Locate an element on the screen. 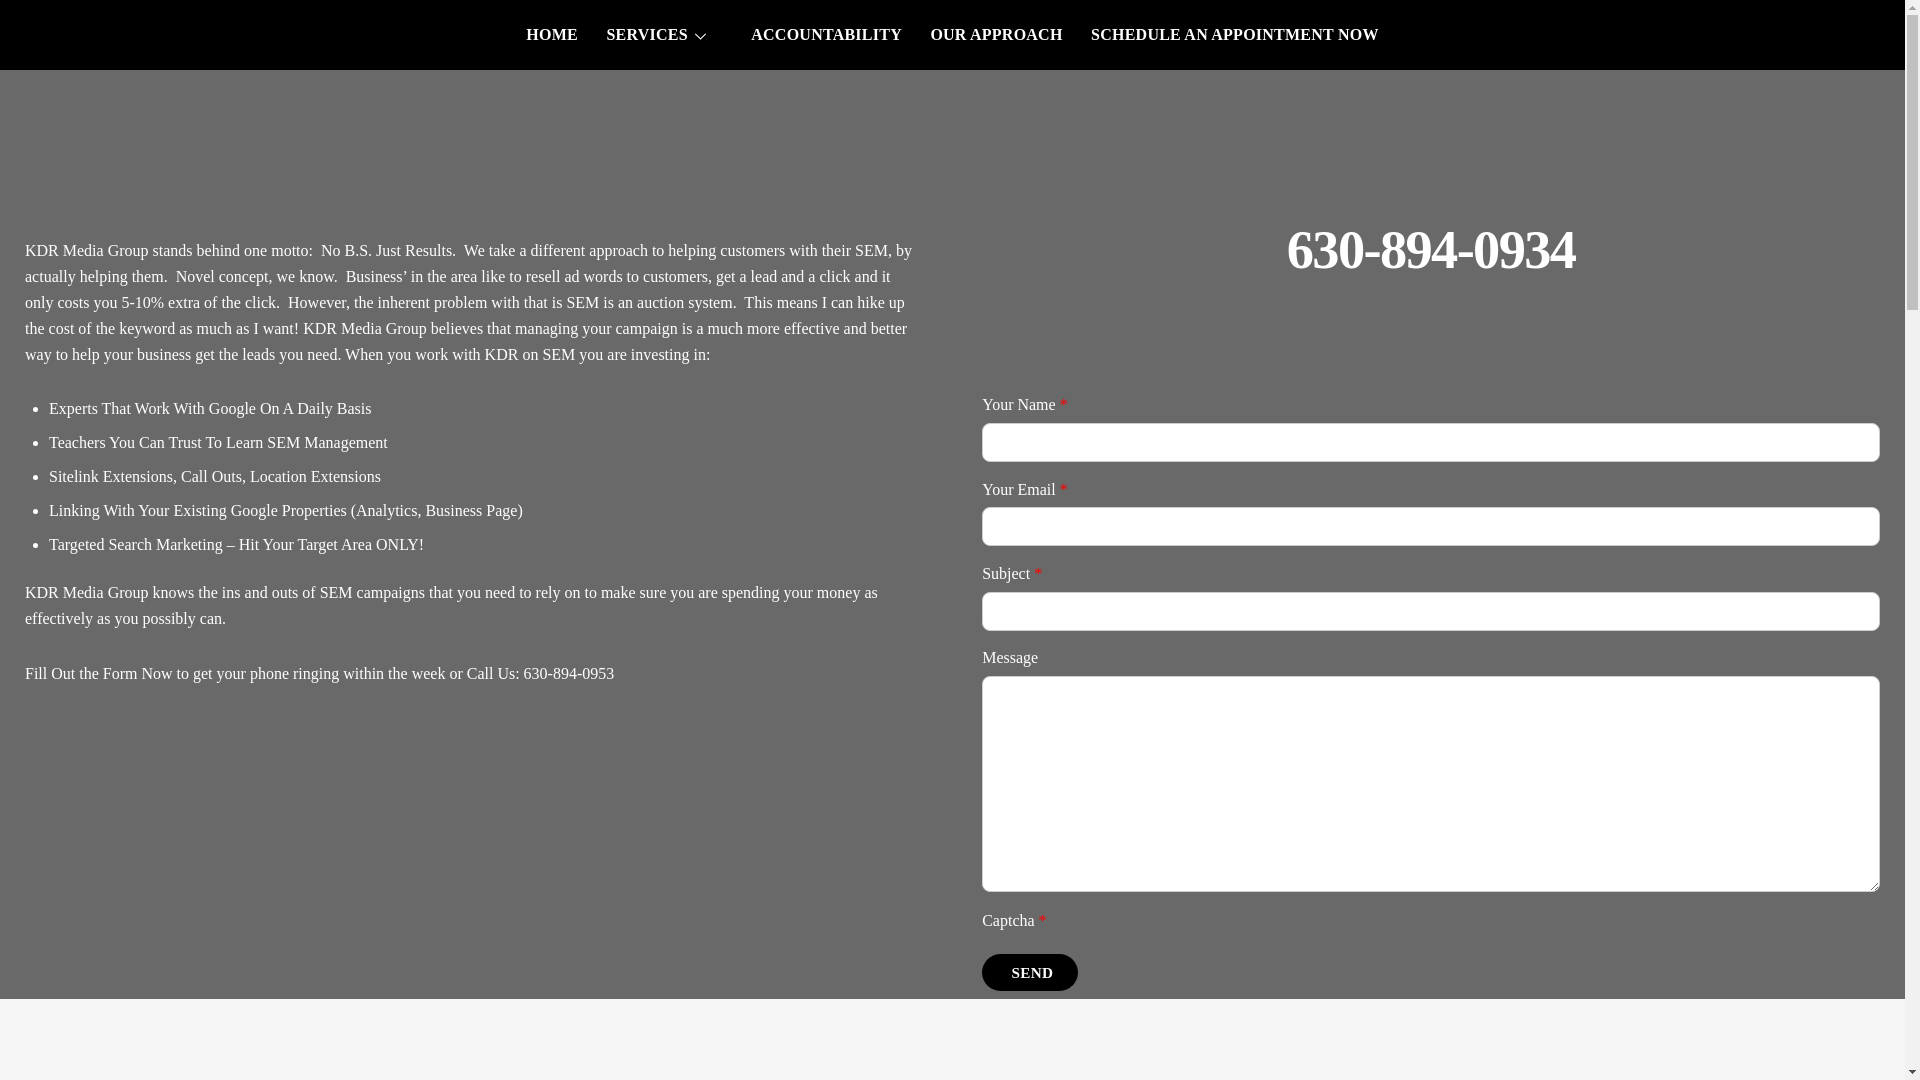  OUR APPROACH is located at coordinates (995, 35).